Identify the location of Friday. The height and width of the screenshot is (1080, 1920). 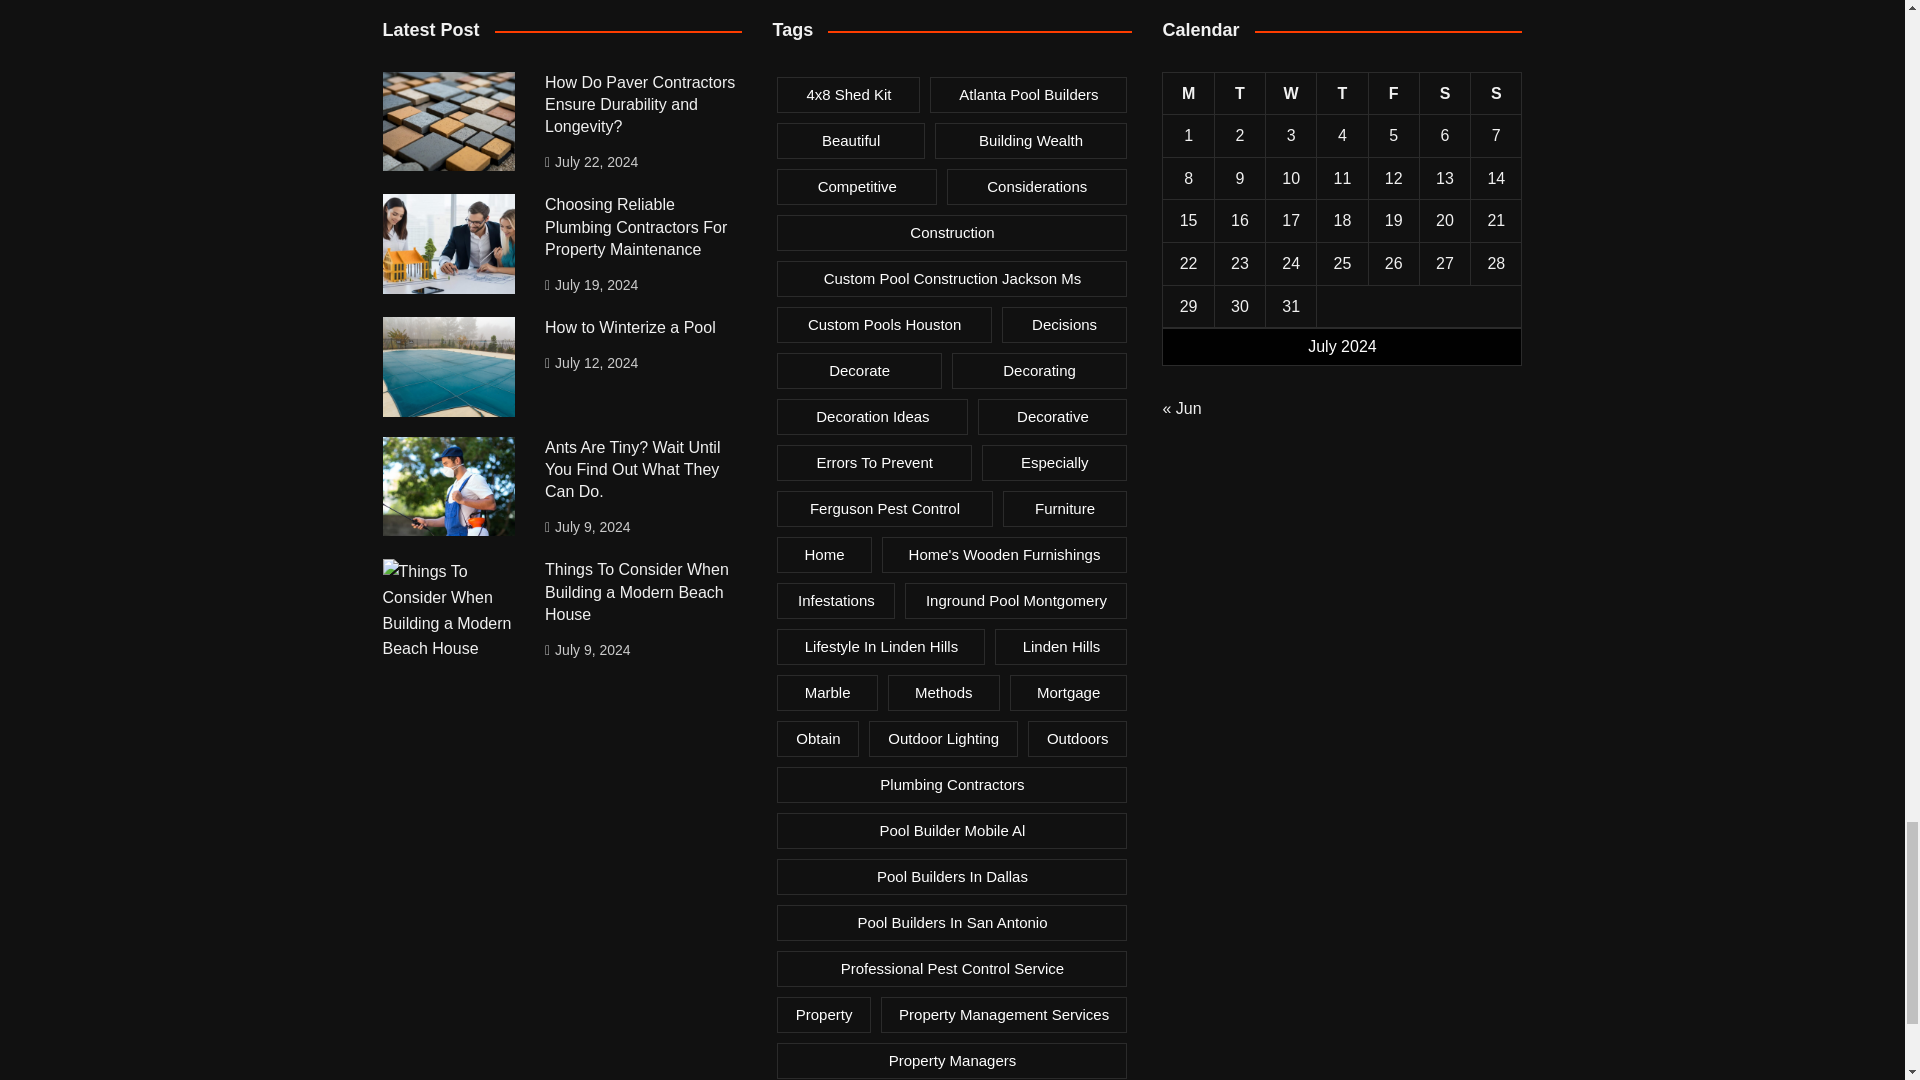
(1392, 93).